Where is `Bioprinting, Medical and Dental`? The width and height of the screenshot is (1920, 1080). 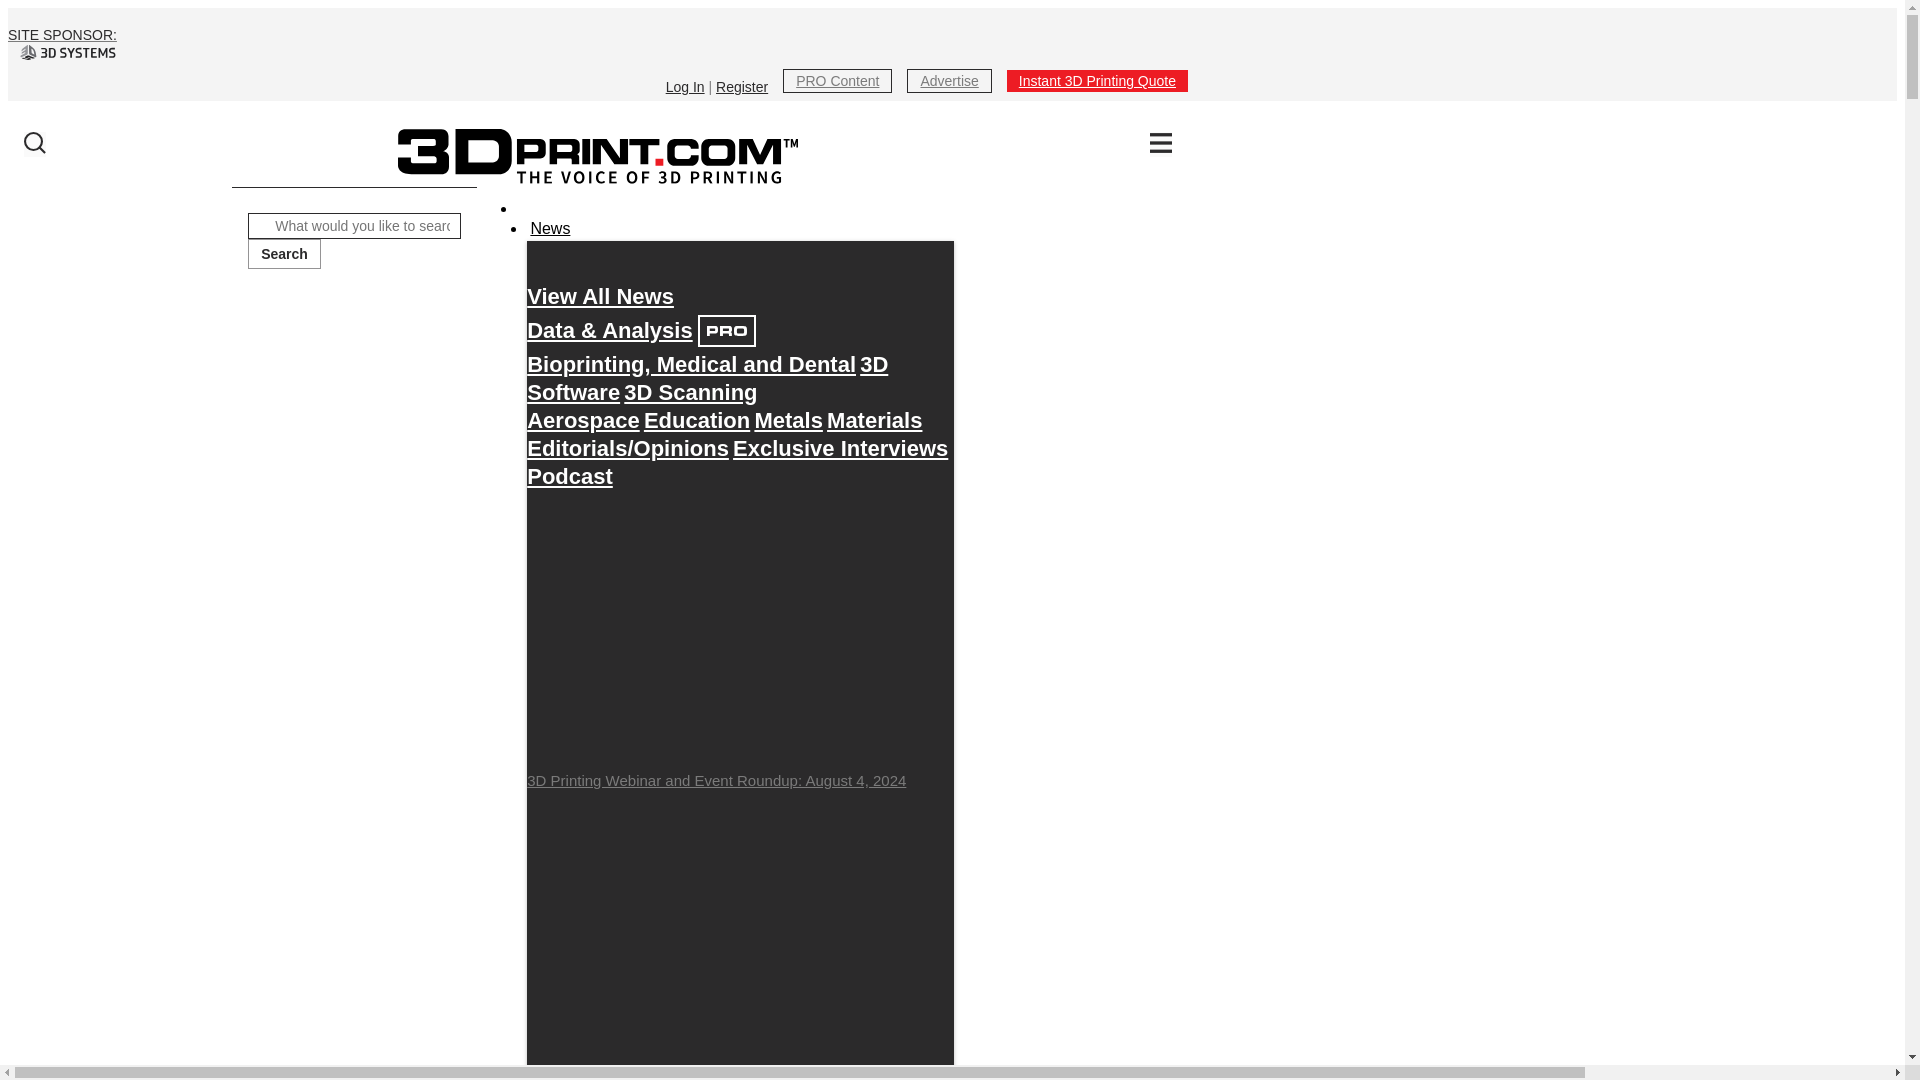
Bioprinting, Medical and Dental is located at coordinates (691, 364).